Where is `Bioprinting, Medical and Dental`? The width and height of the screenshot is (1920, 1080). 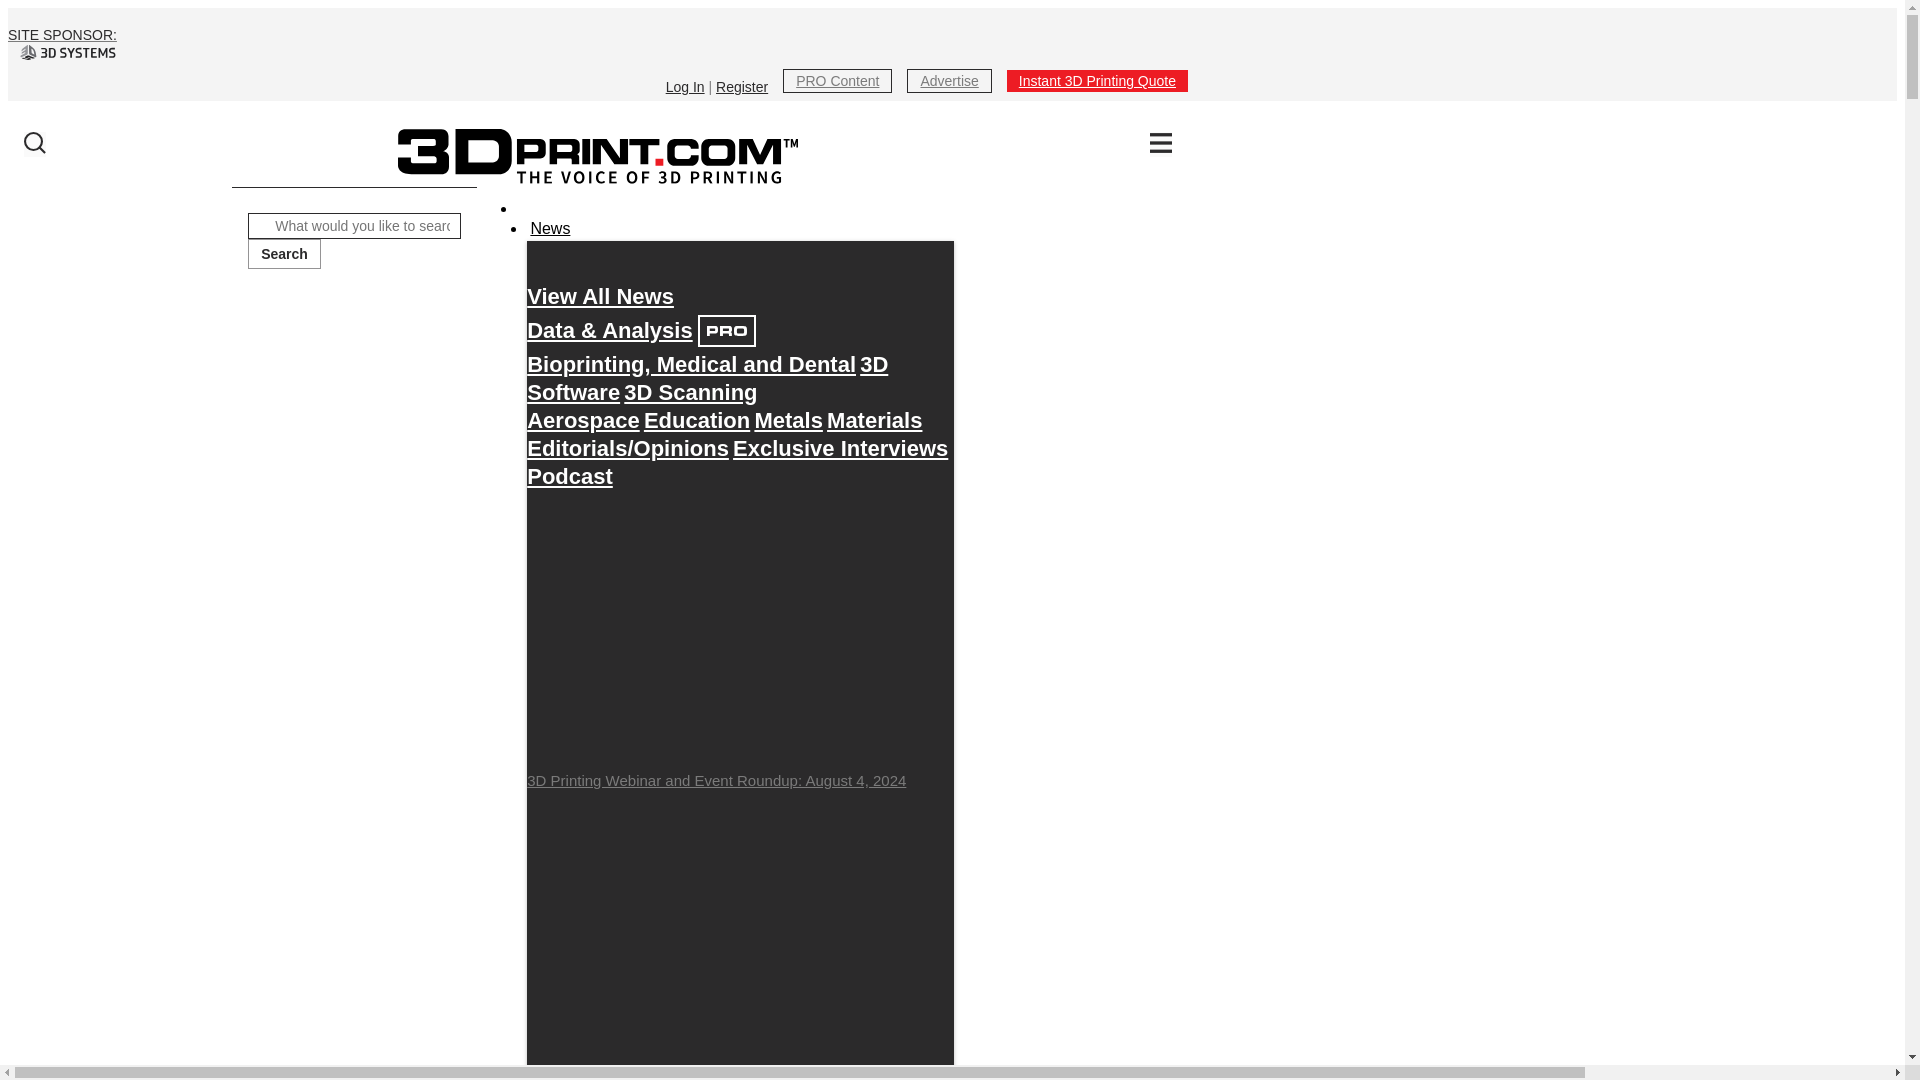
Bioprinting, Medical and Dental is located at coordinates (691, 364).